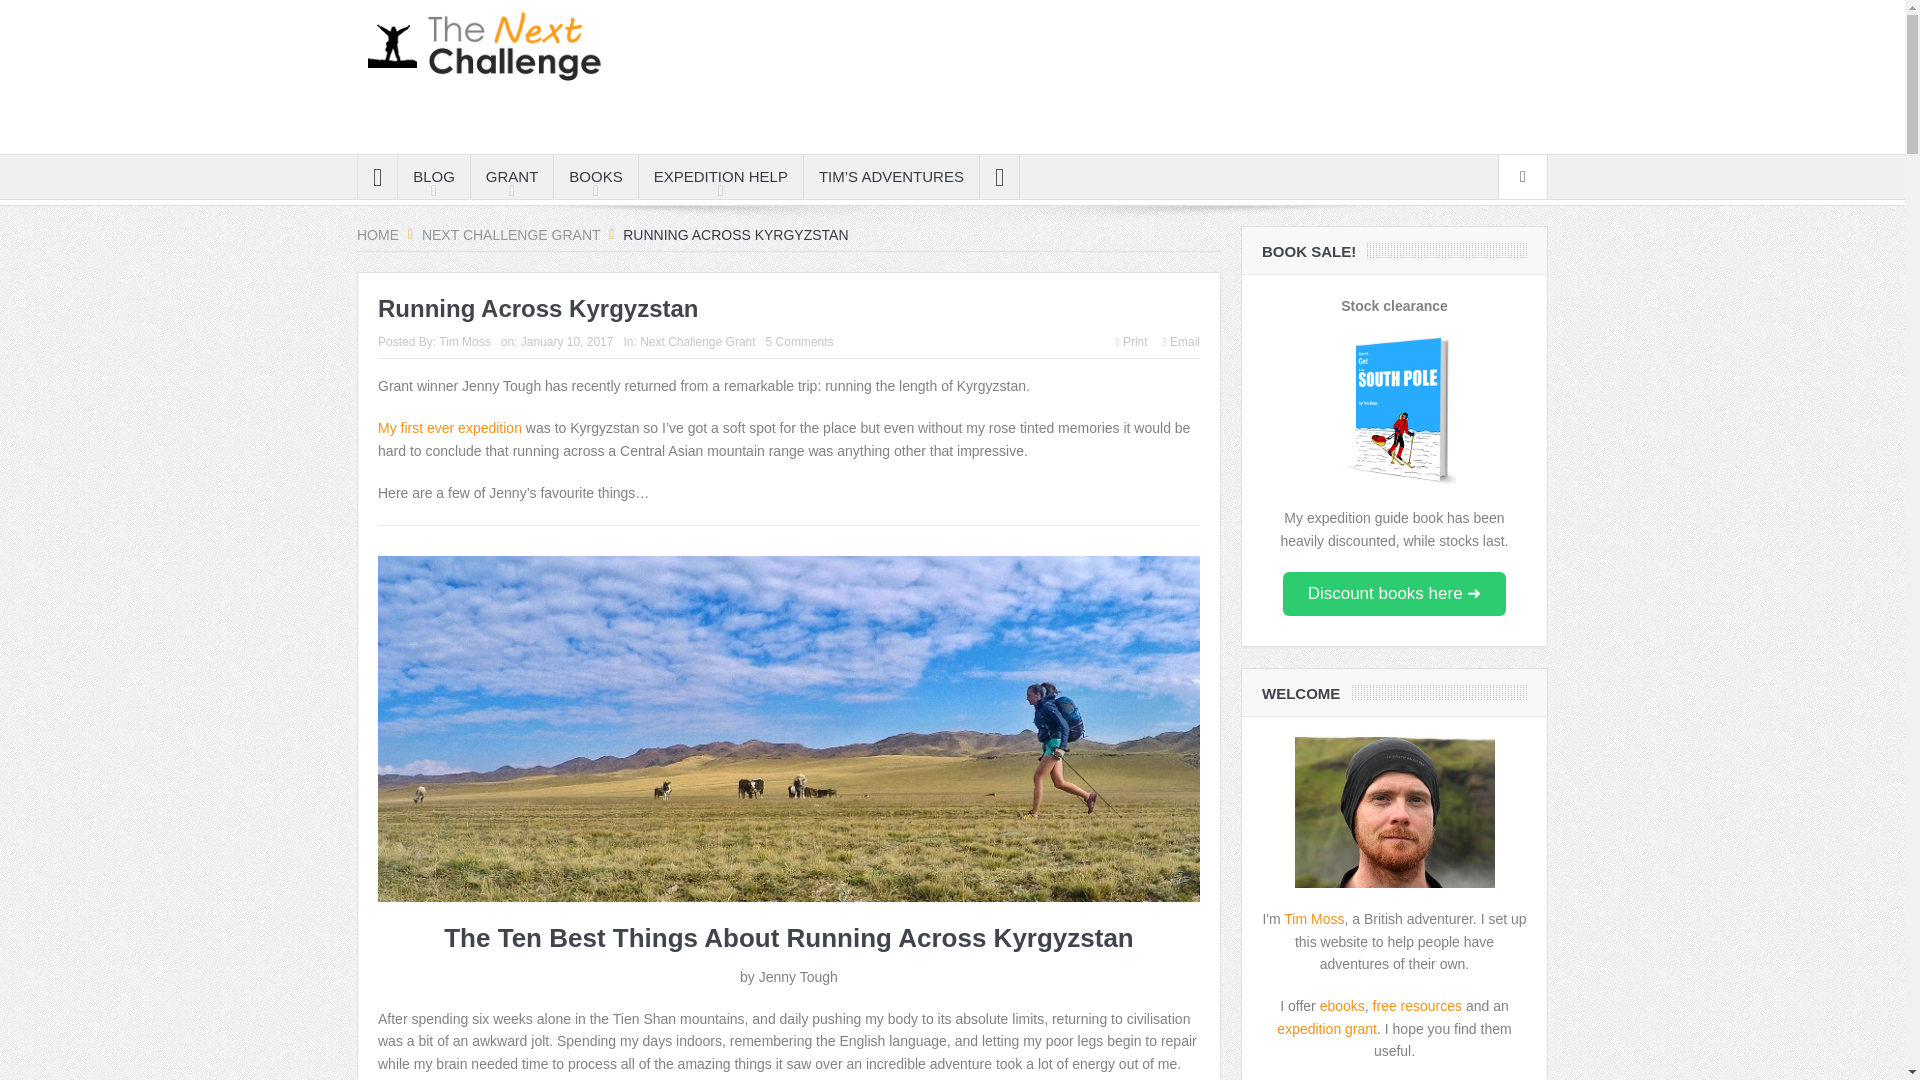  Describe the element at coordinates (434, 176) in the screenshot. I see `BLOG` at that location.